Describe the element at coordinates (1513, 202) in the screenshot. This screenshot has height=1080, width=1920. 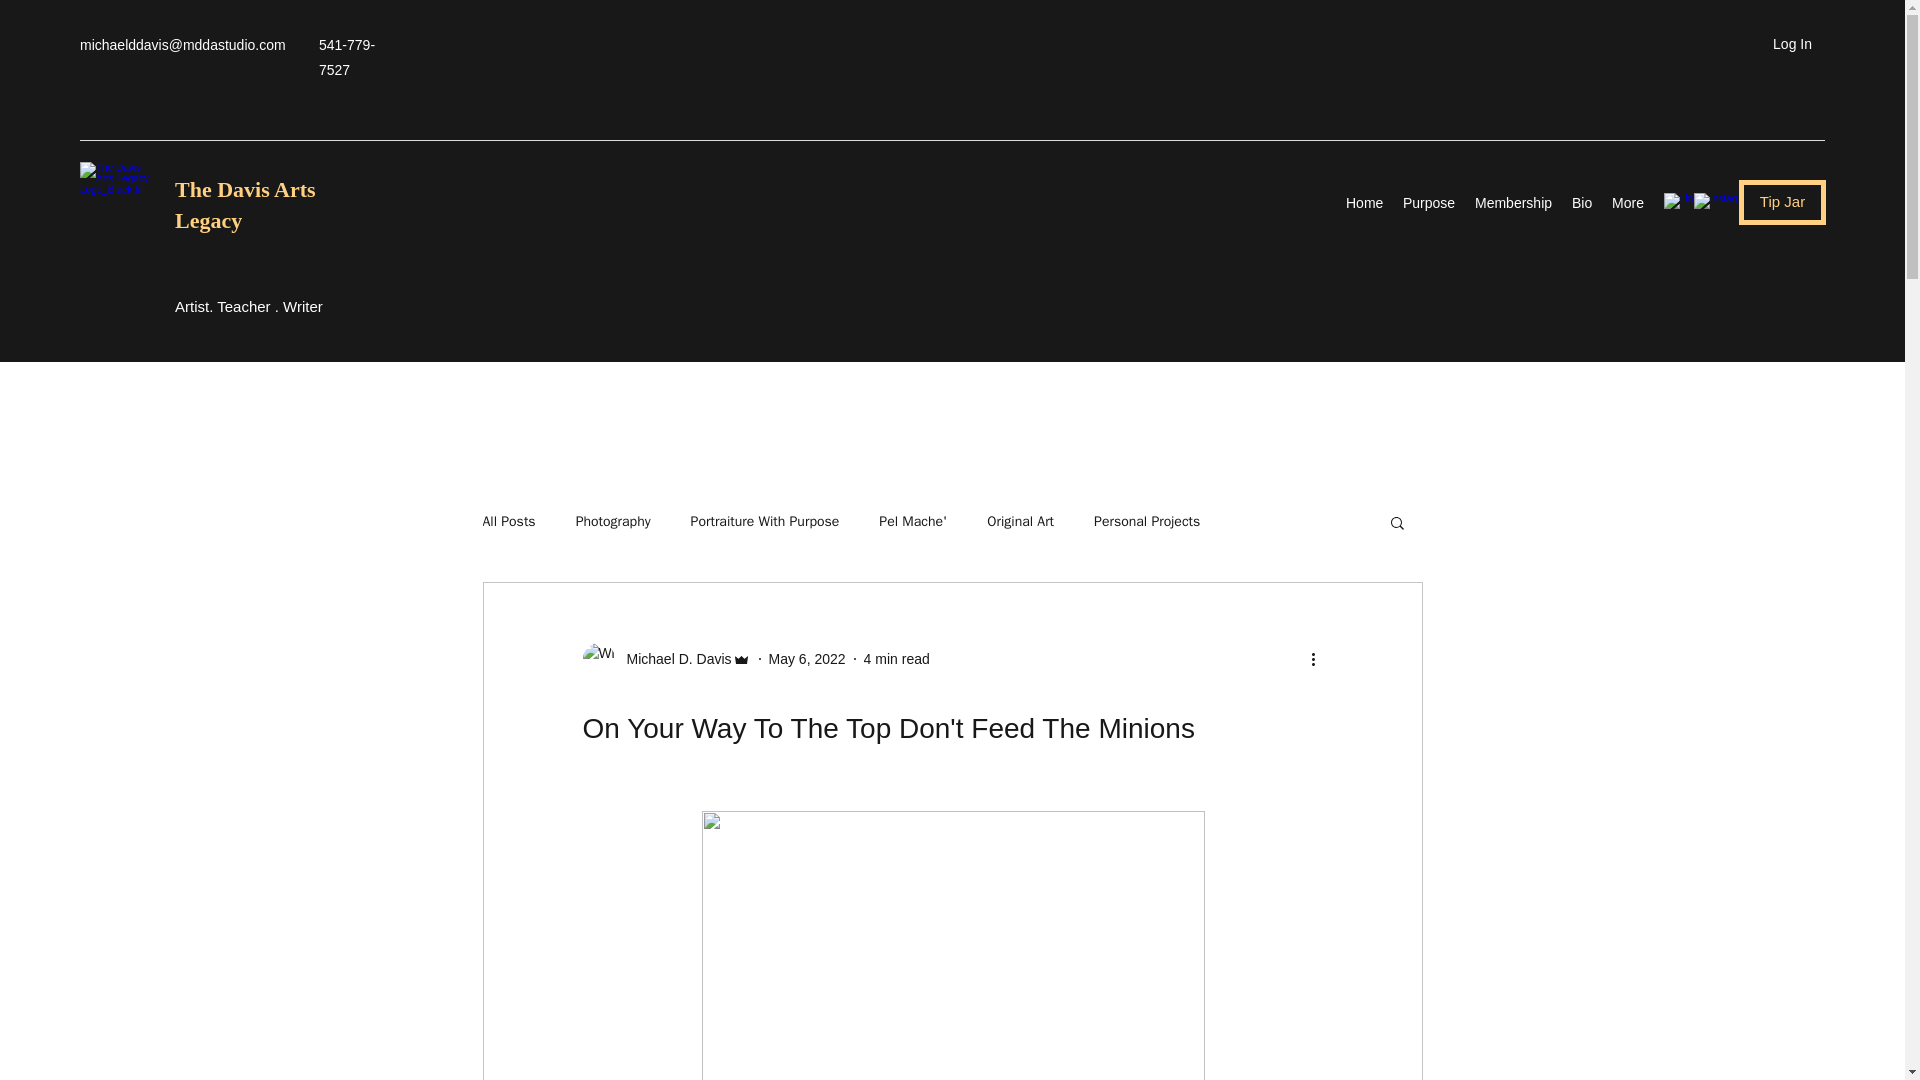
I see `Membership` at that location.